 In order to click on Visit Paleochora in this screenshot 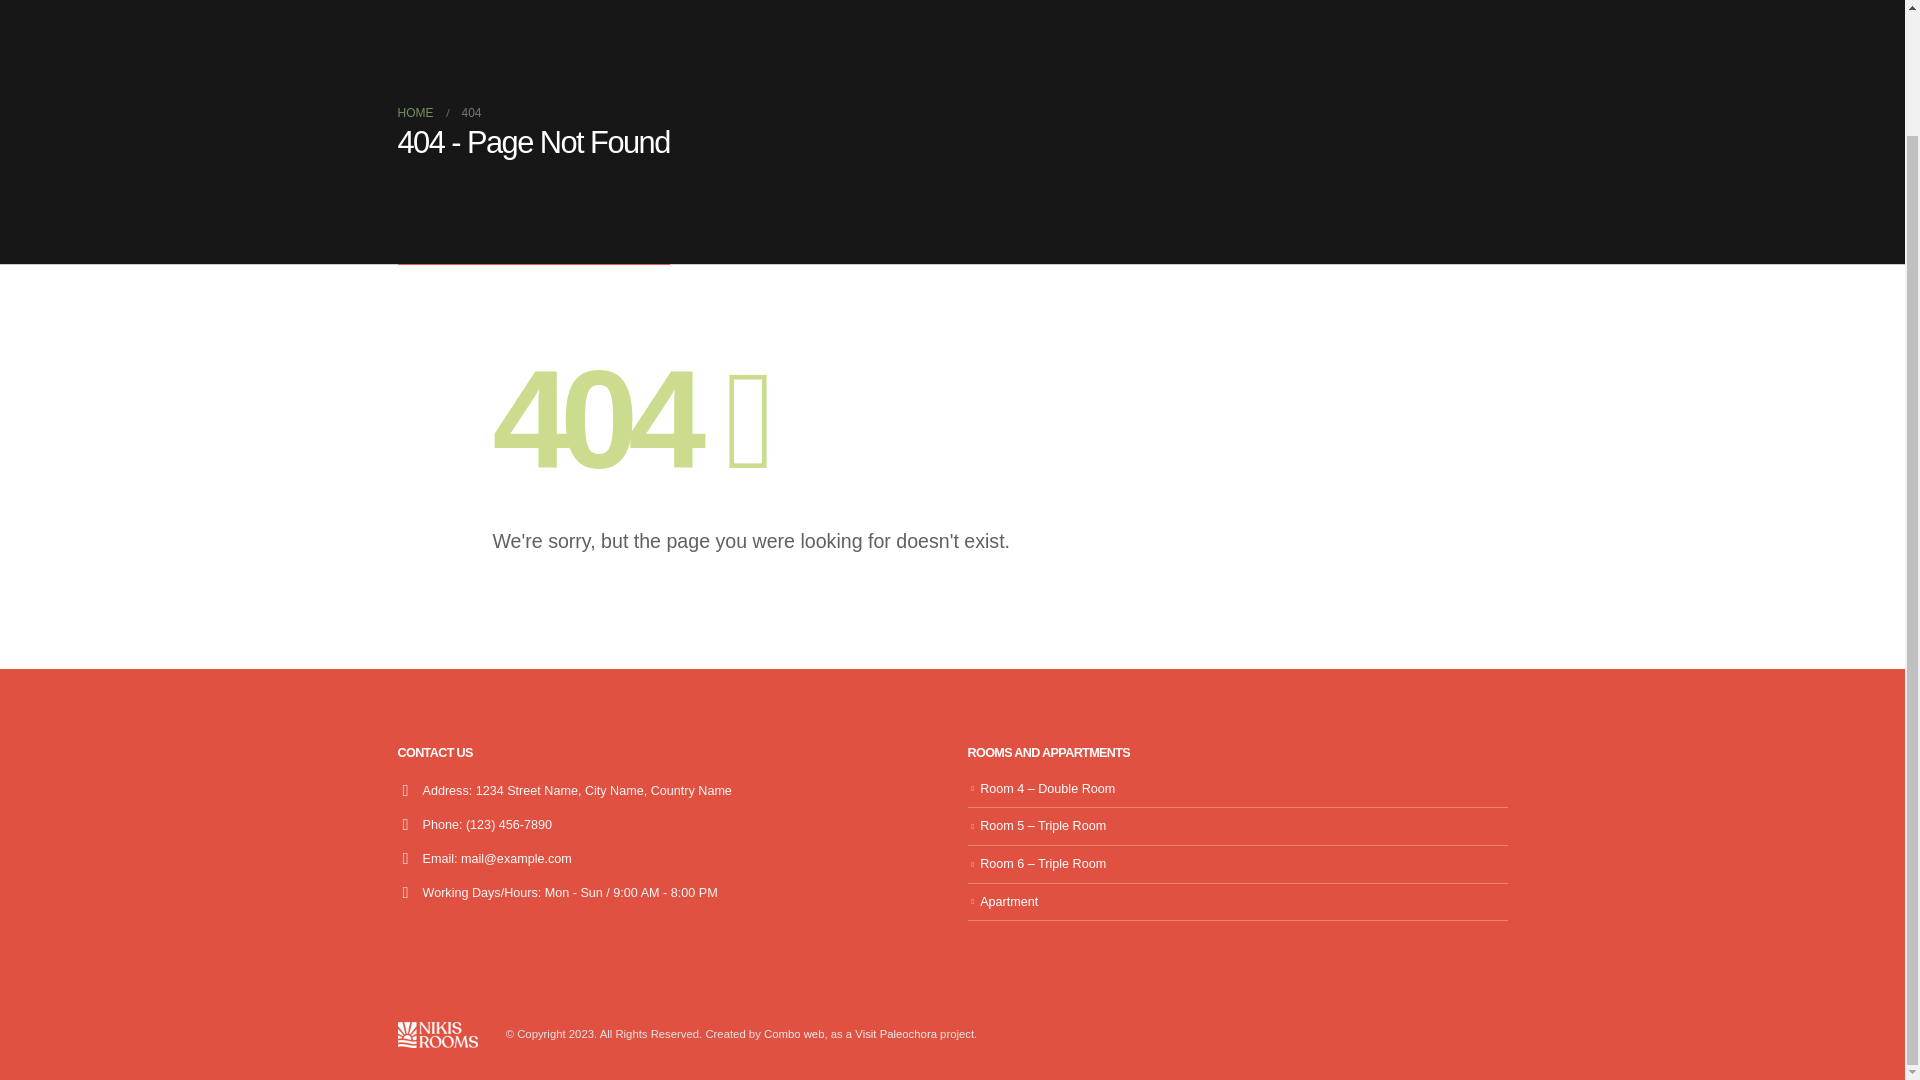, I will do `click(895, 1034)`.